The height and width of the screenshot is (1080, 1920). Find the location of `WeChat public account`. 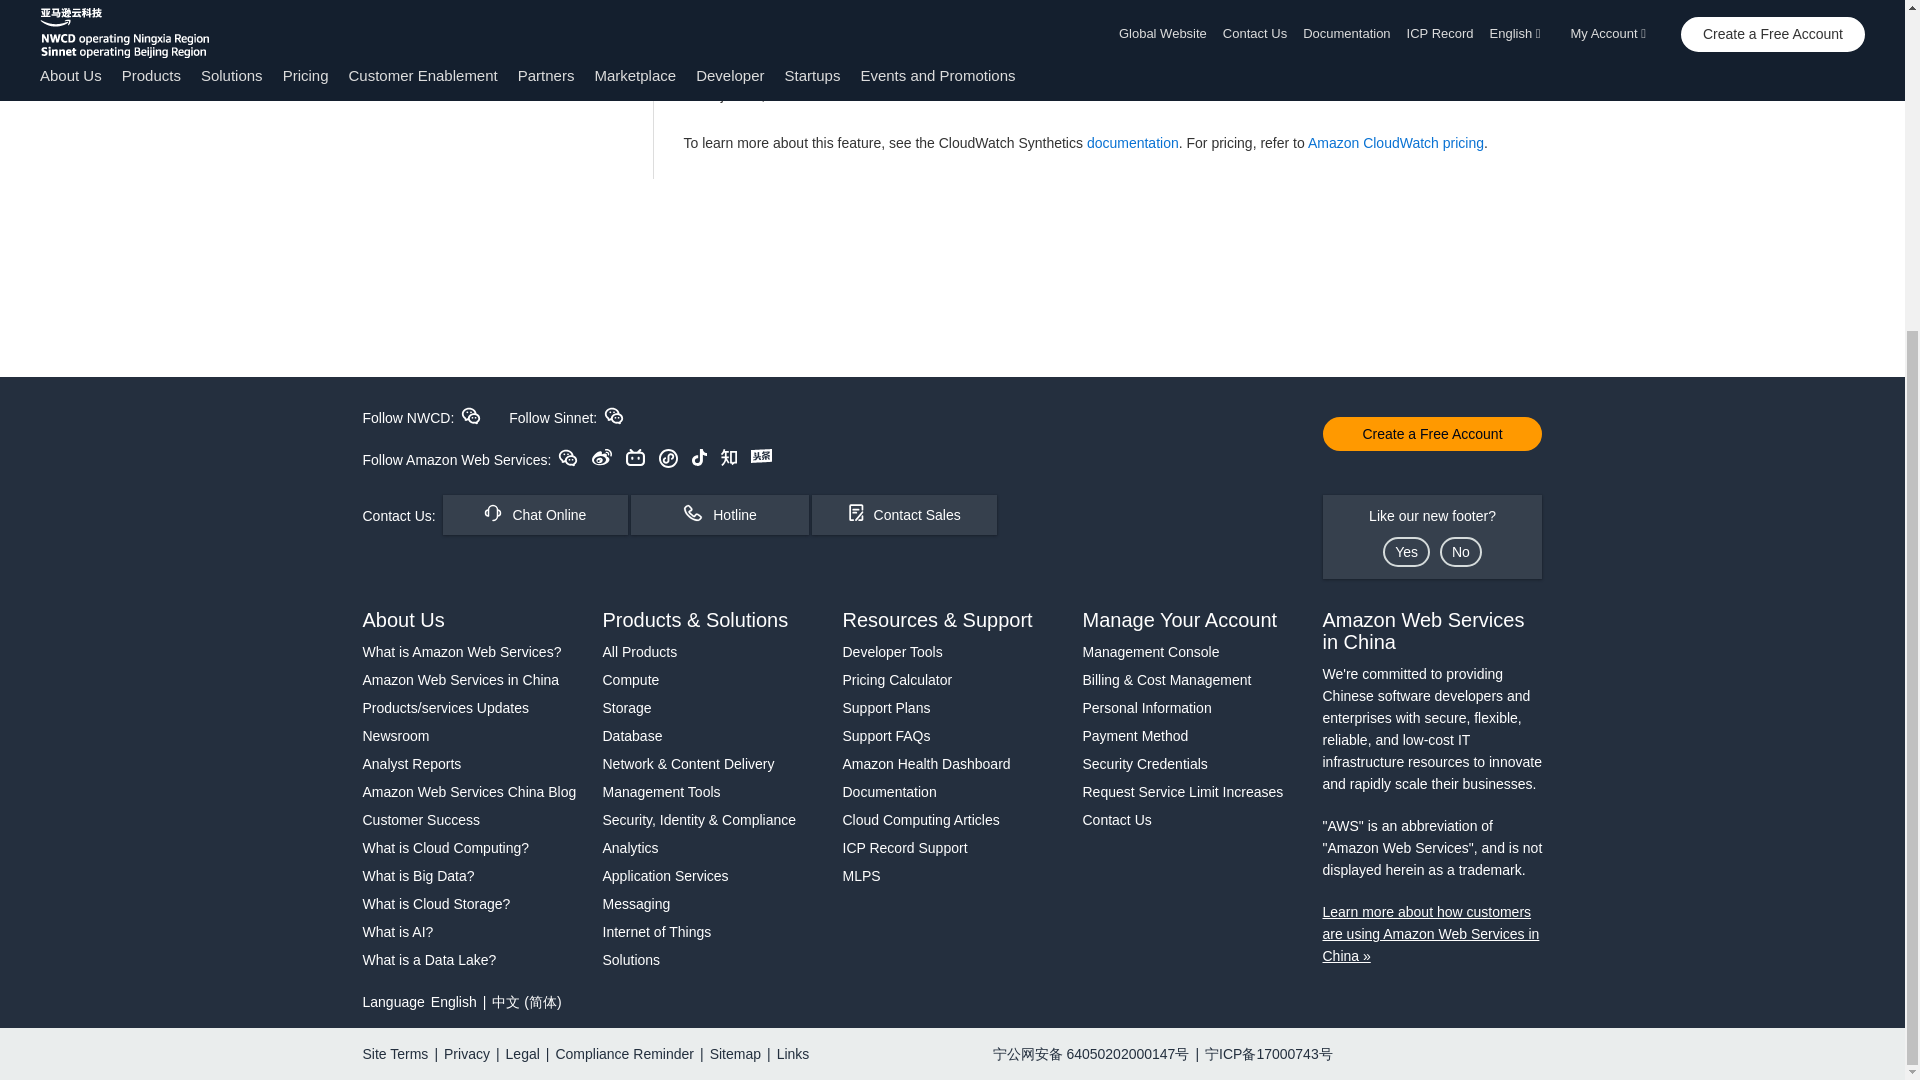

WeChat public account is located at coordinates (568, 458).